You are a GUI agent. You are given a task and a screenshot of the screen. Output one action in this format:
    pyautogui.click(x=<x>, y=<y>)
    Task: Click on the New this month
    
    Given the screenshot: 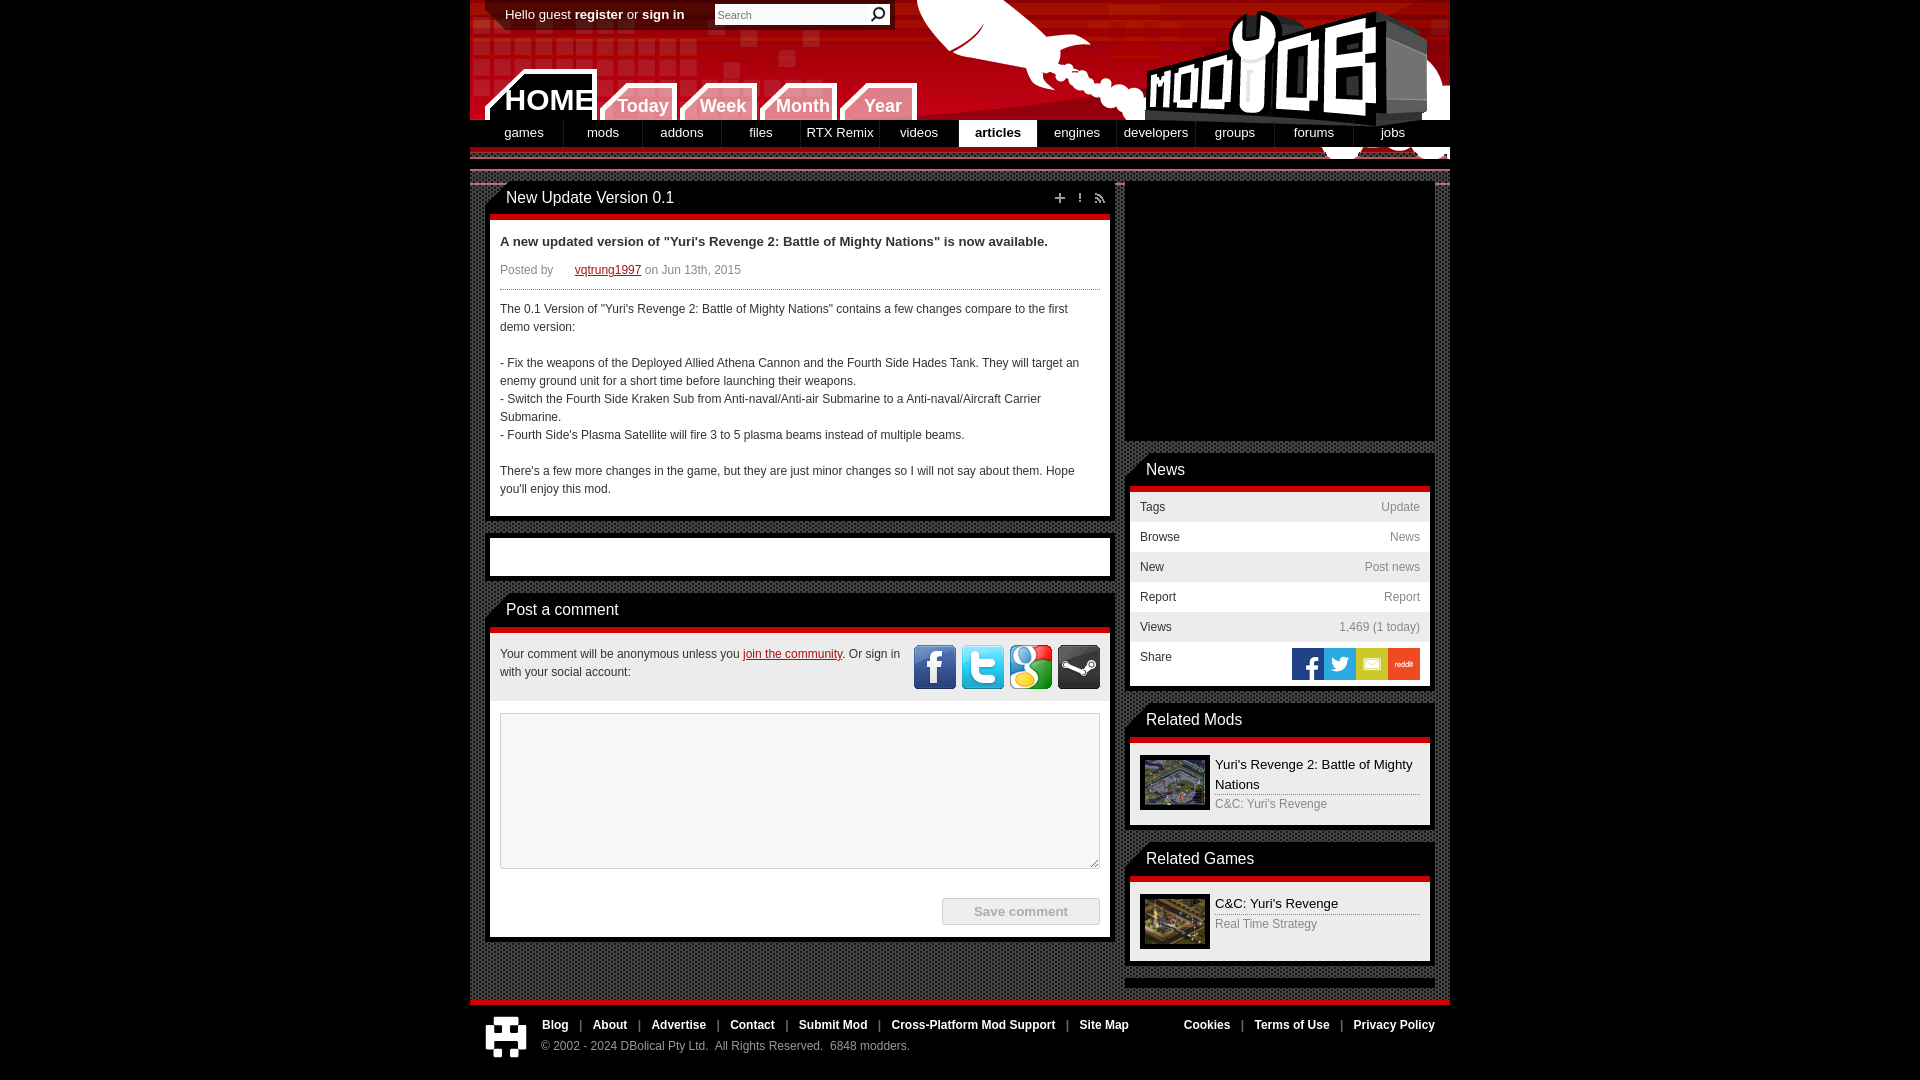 What is the action you would take?
    pyautogui.click(x=798, y=101)
    